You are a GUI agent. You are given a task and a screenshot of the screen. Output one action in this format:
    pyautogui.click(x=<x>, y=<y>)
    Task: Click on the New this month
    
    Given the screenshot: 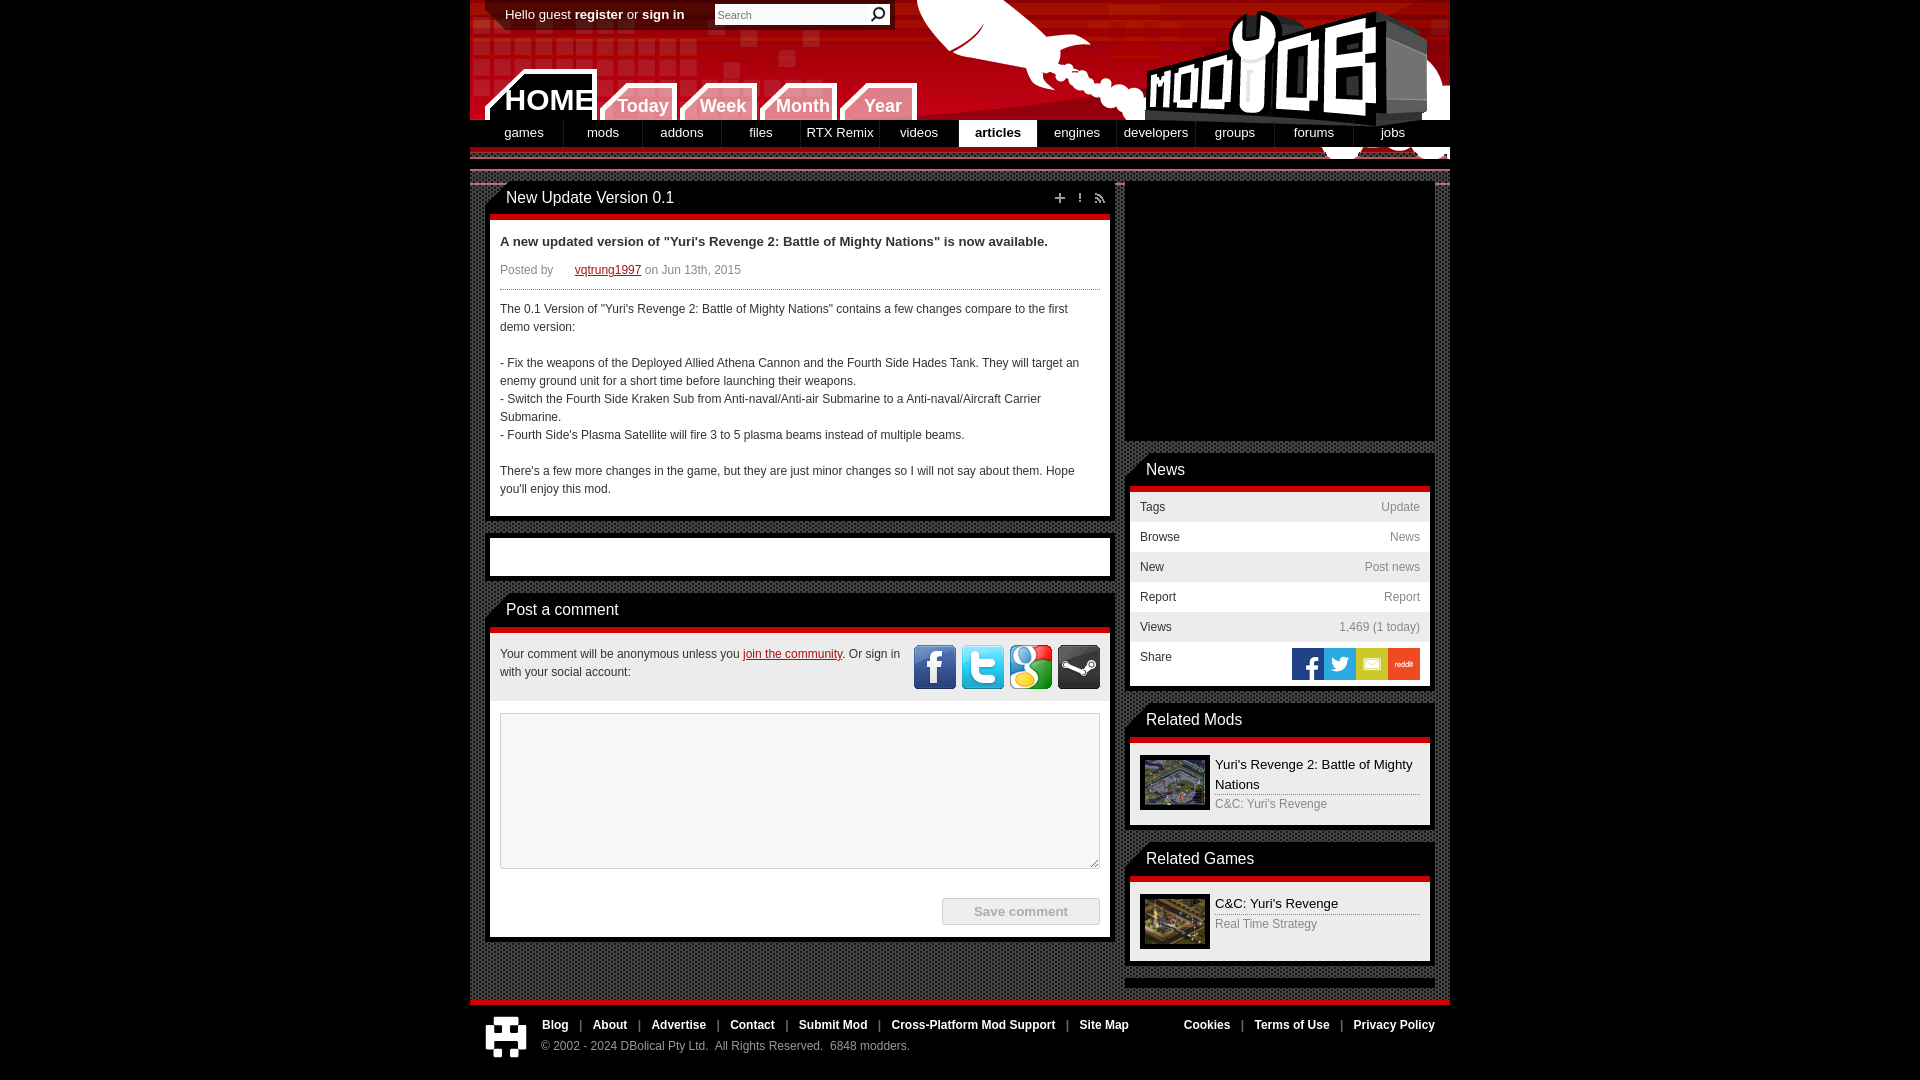 What is the action you would take?
    pyautogui.click(x=798, y=101)
    